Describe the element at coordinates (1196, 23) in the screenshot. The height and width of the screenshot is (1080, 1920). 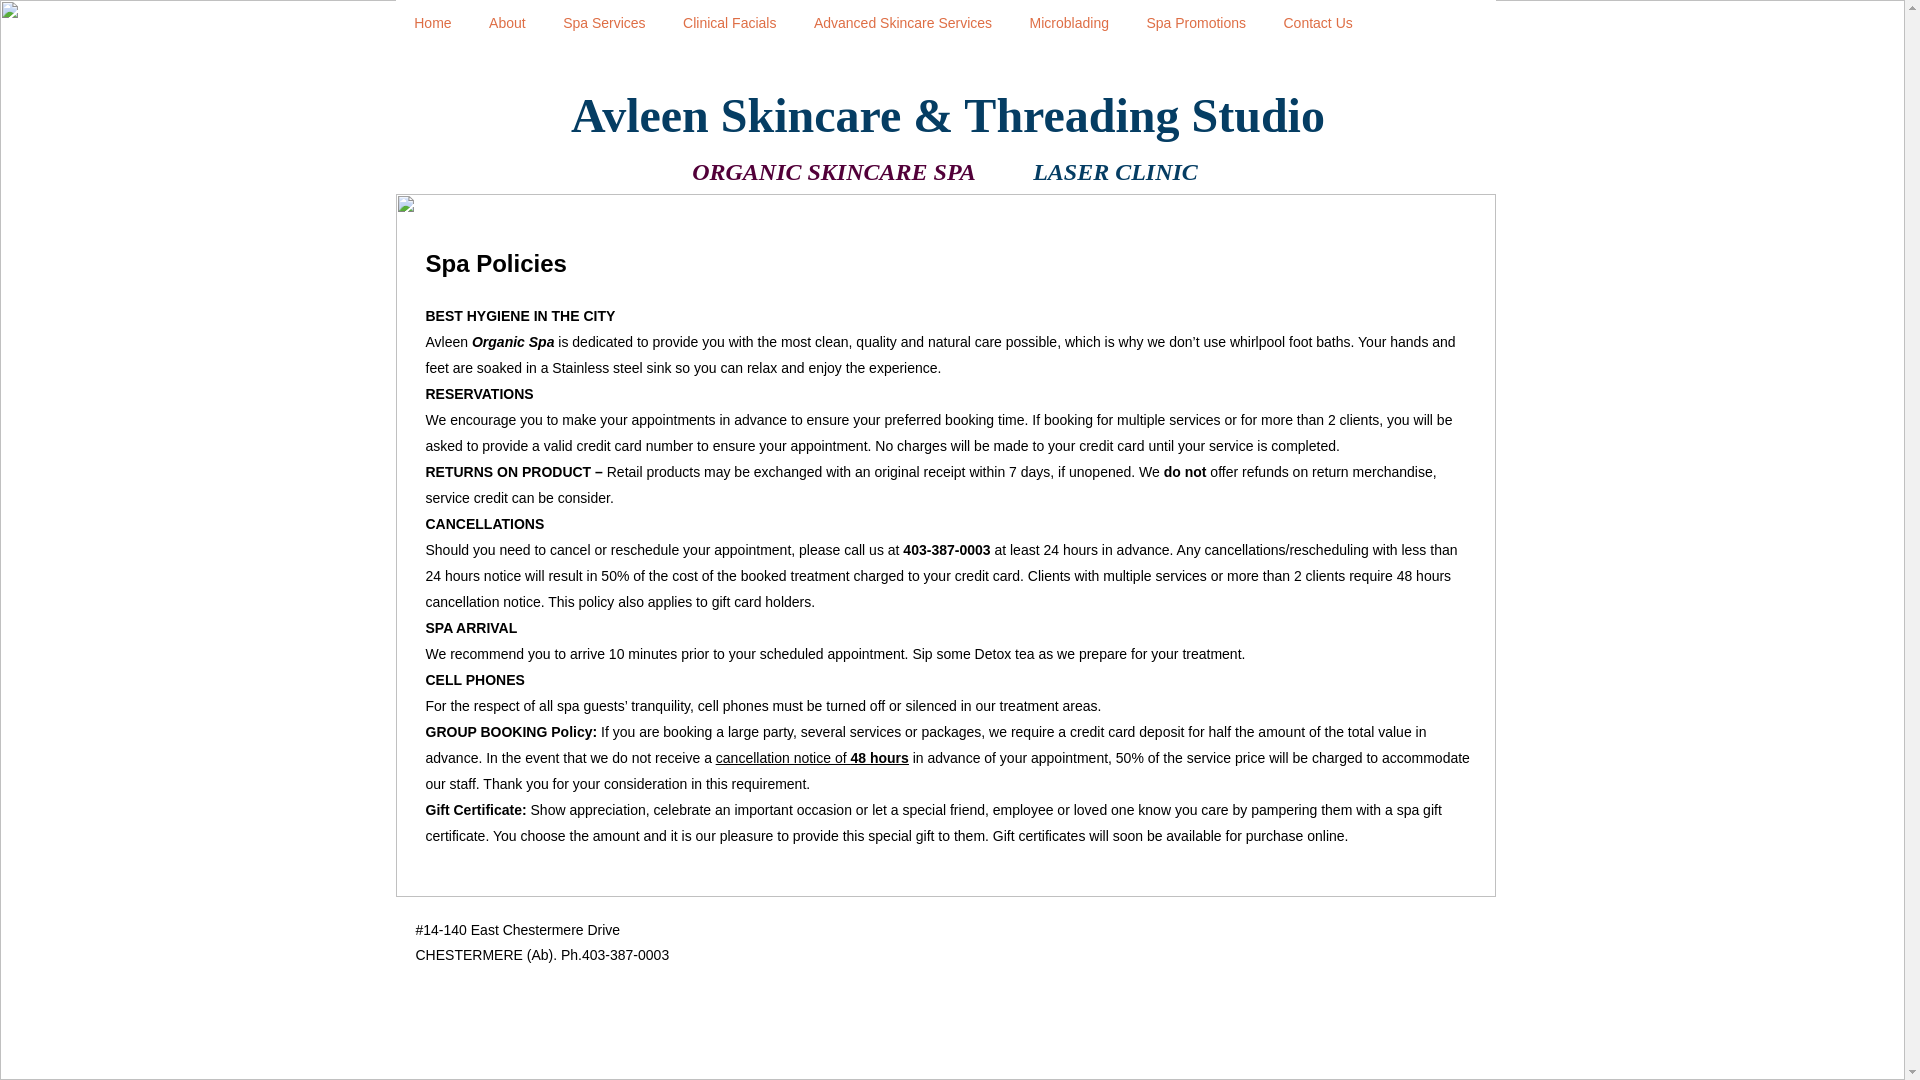
I see `Spa Promotions` at that location.